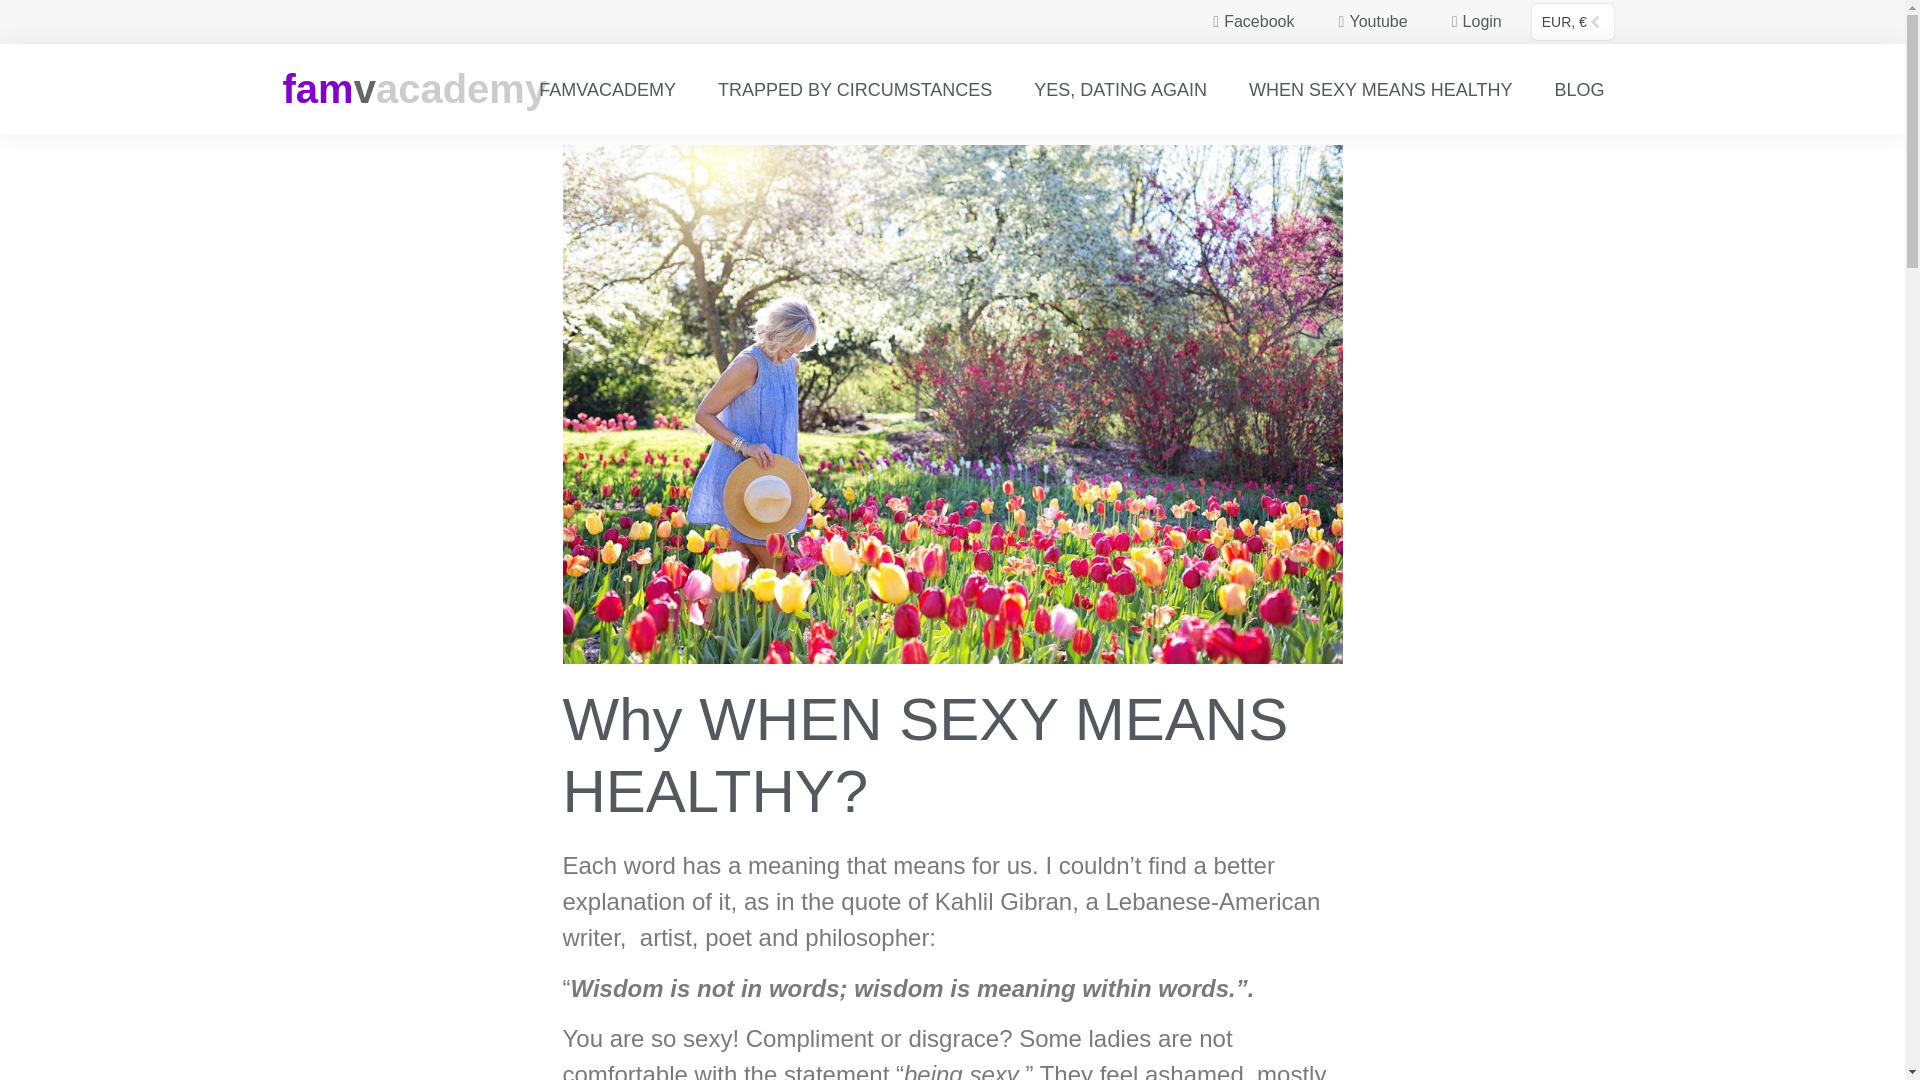 The height and width of the screenshot is (1080, 1920). I want to click on BLOG, so click(1579, 90).